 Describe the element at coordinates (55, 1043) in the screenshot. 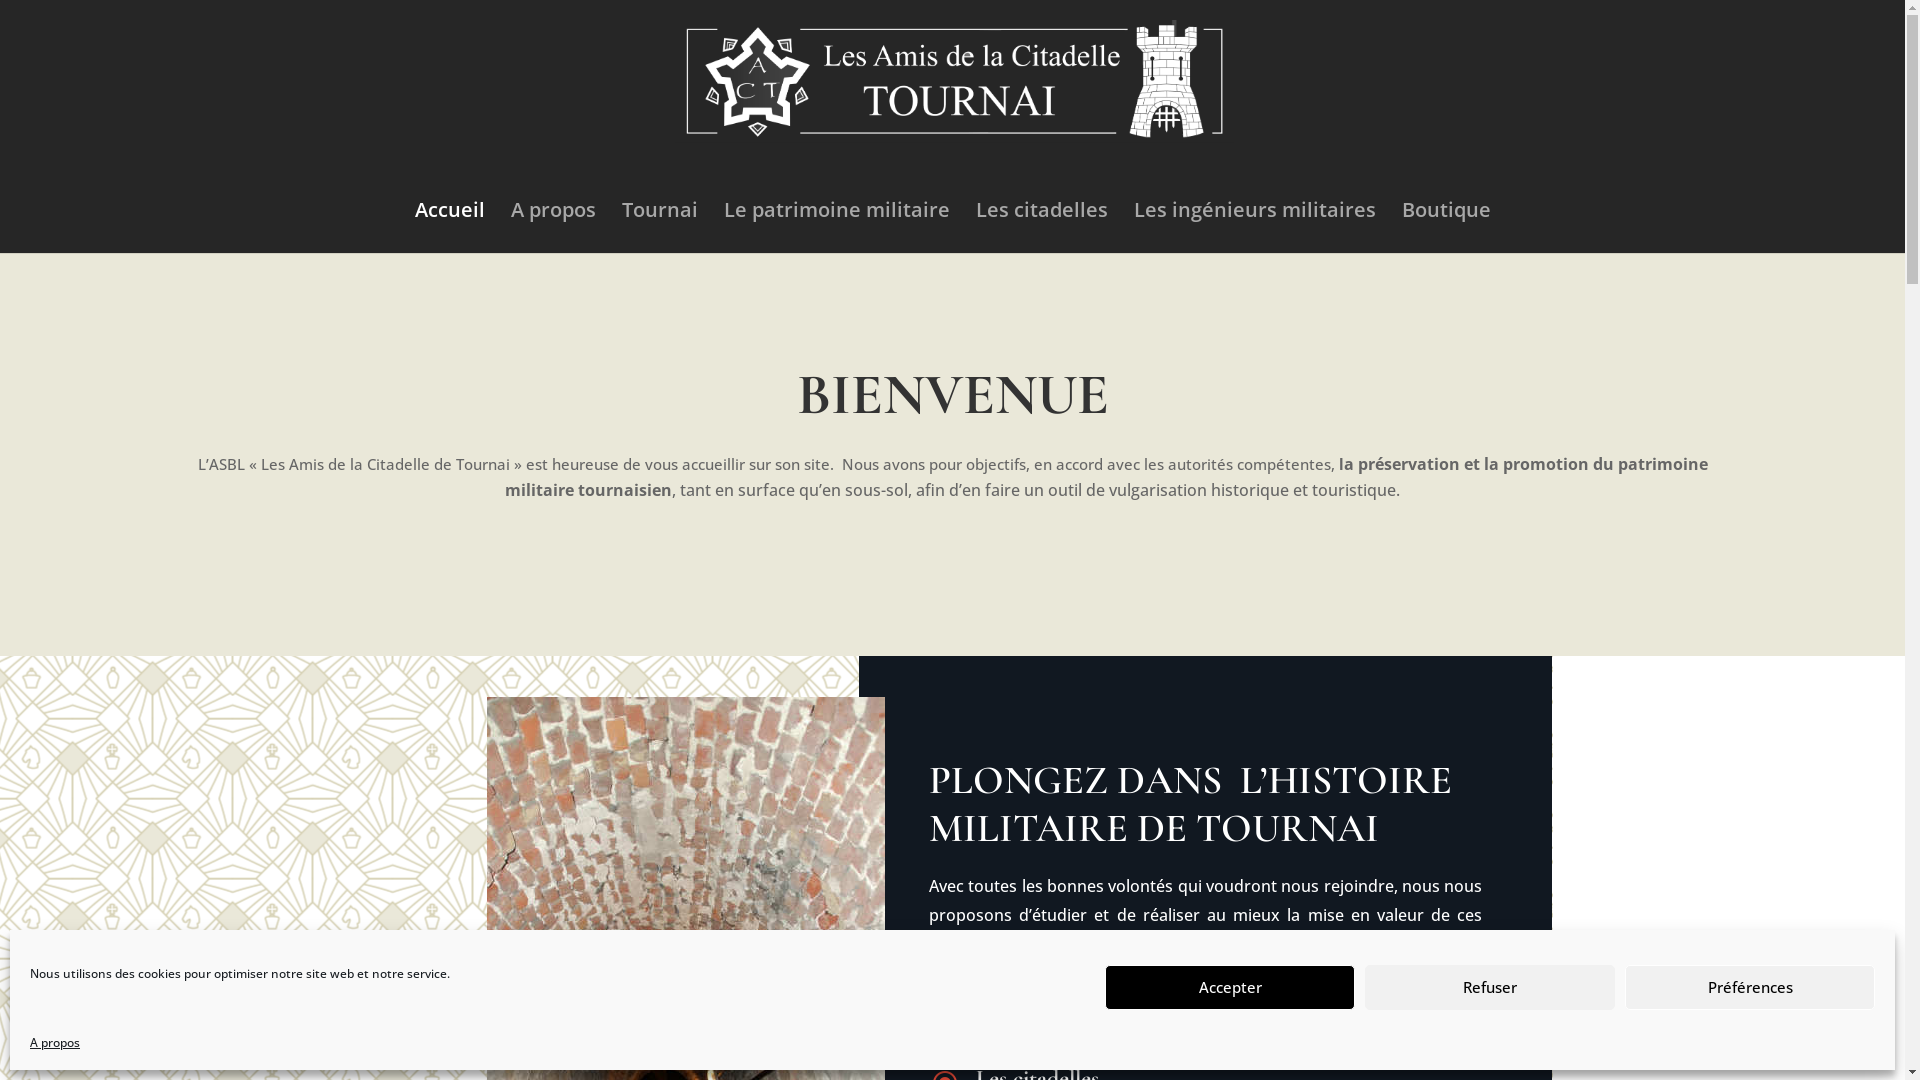

I see `A propos` at that location.